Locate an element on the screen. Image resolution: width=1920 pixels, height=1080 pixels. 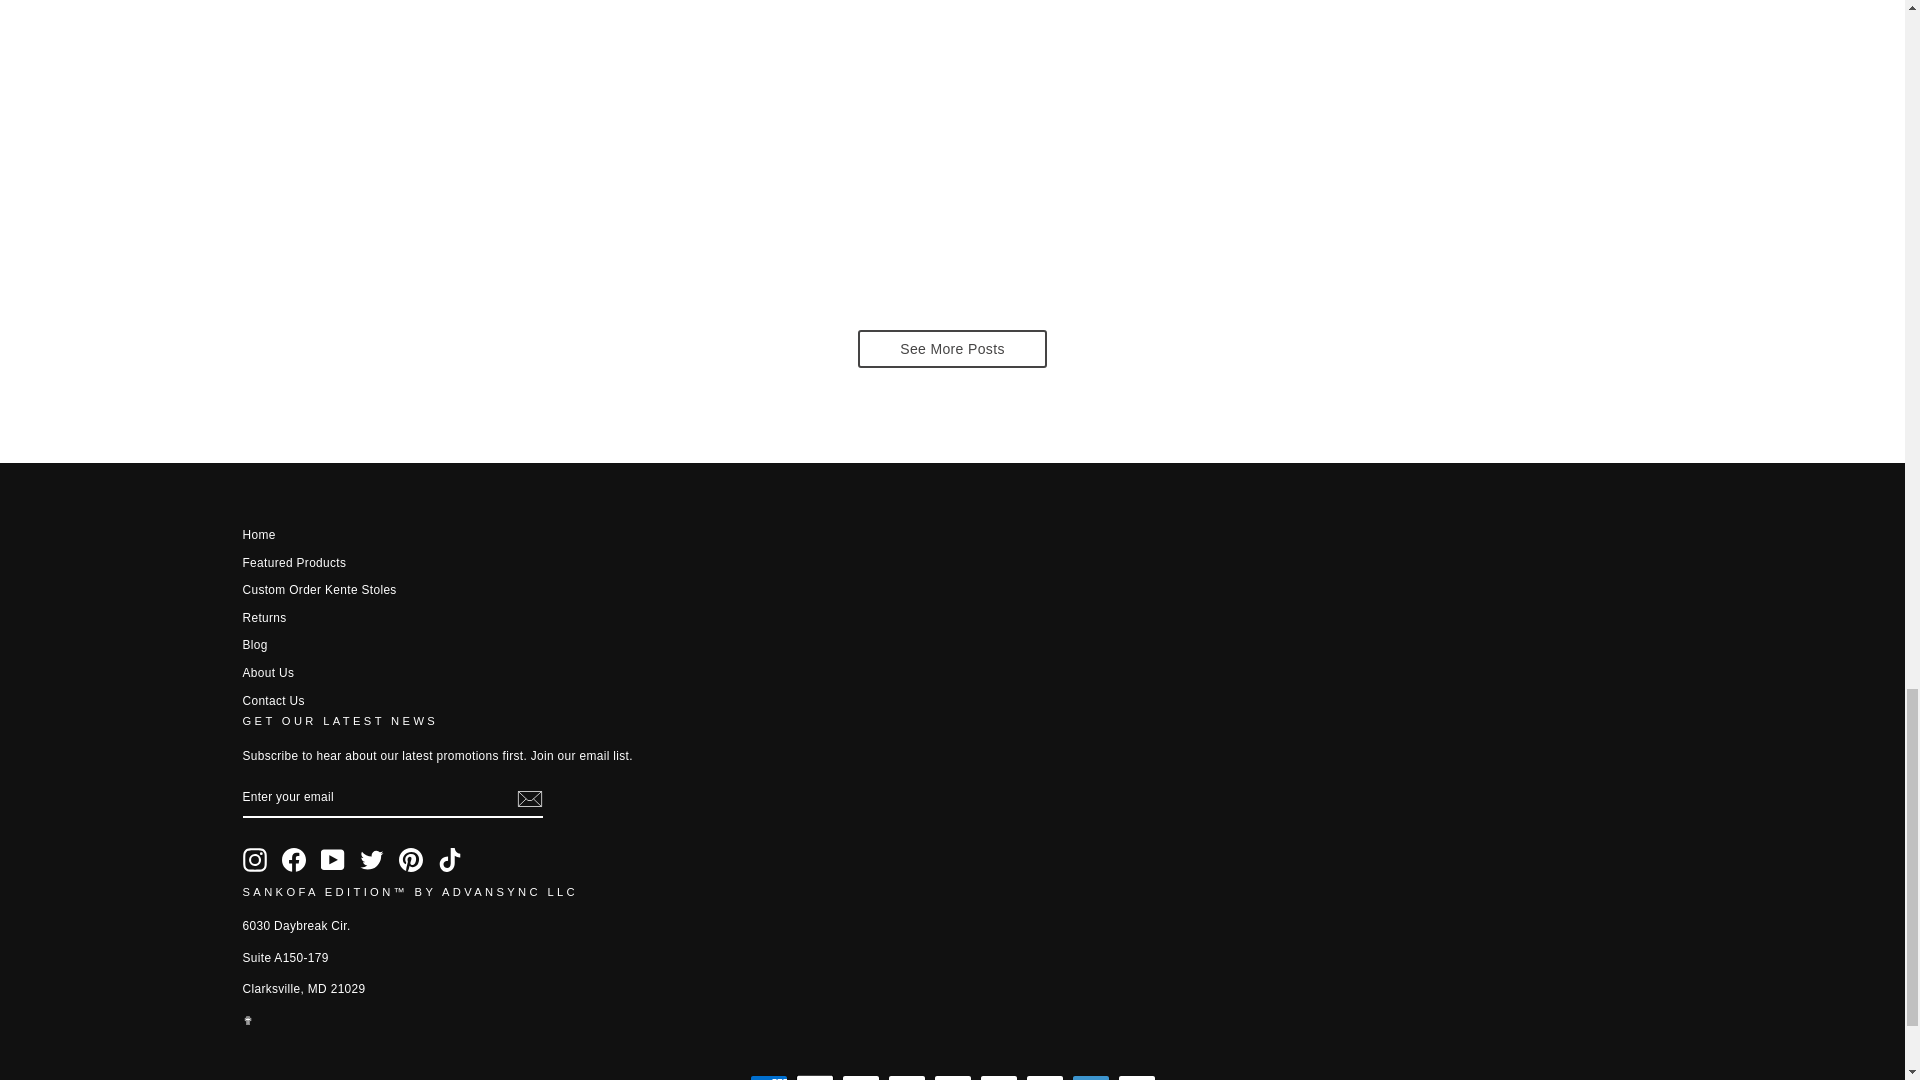
twitter is located at coordinates (372, 859).